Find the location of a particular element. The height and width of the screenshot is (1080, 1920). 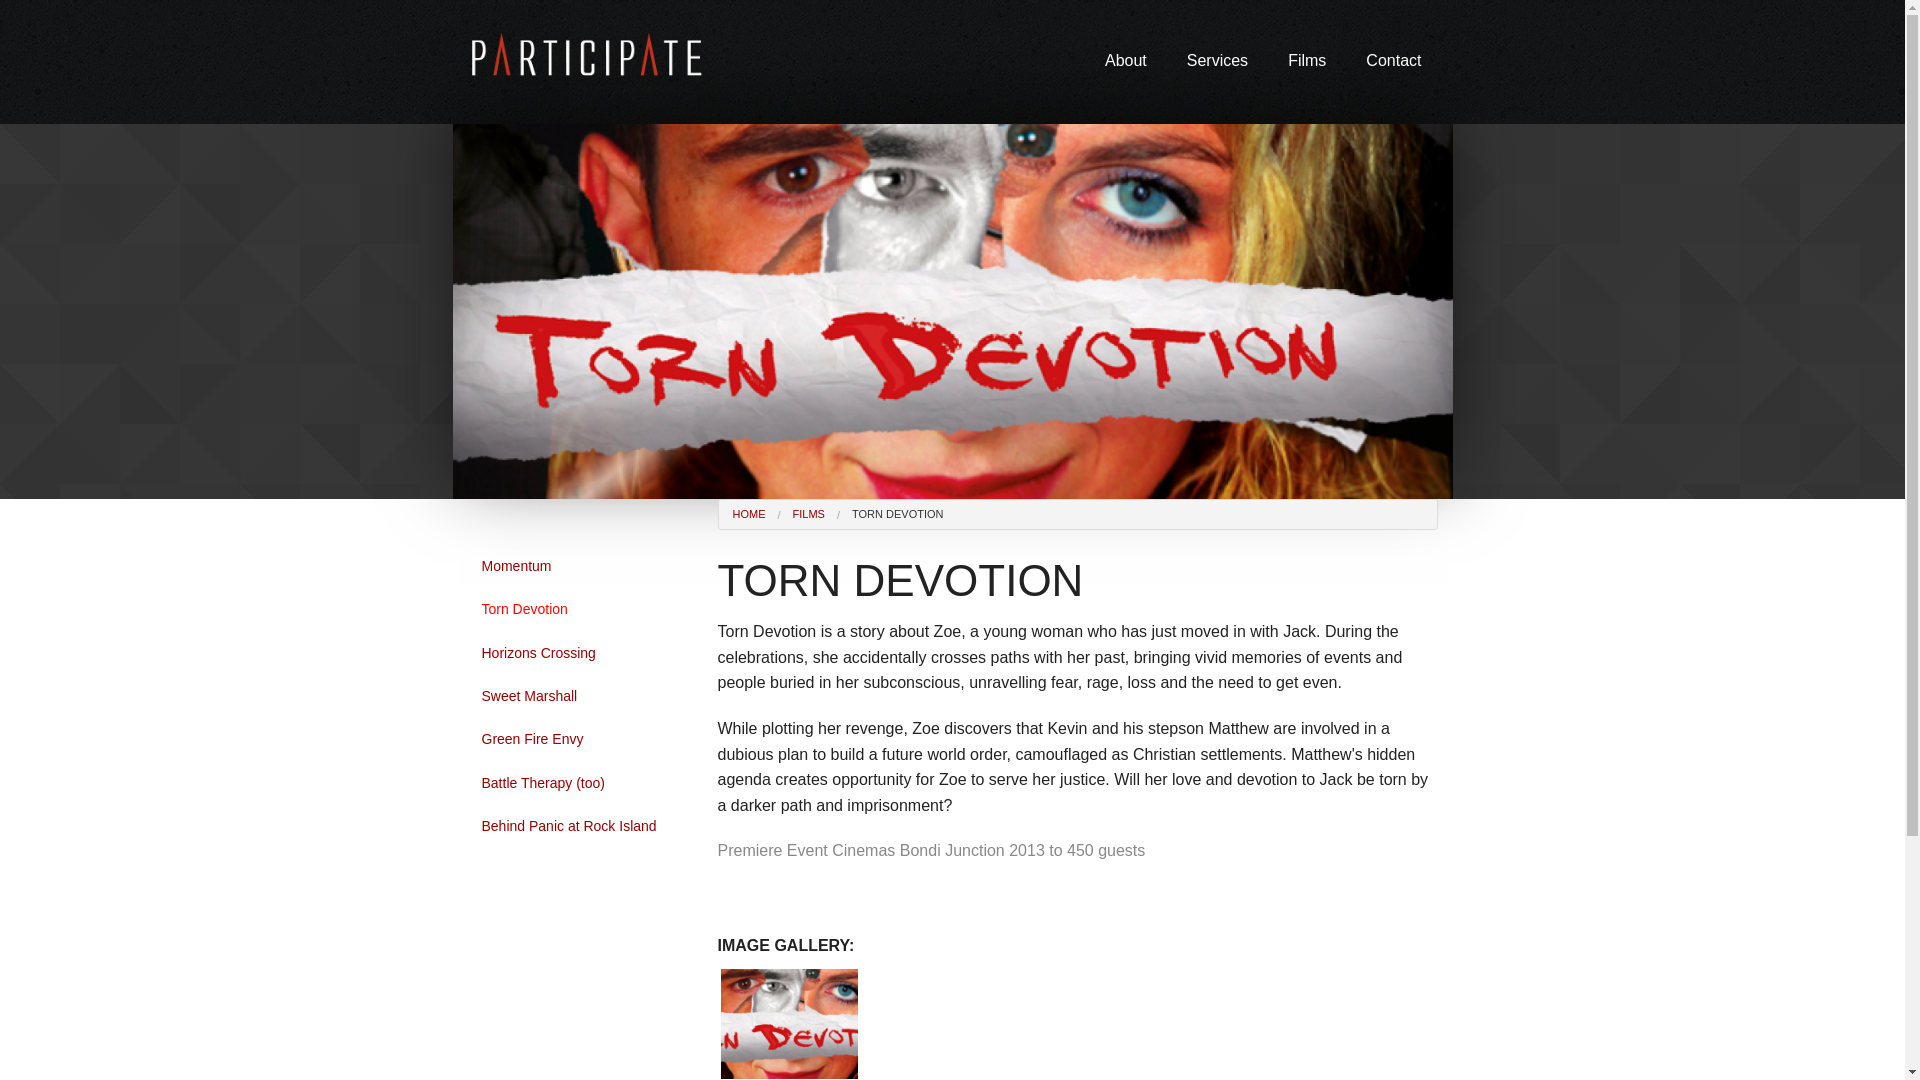

Momentum is located at coordinates (578, 566).